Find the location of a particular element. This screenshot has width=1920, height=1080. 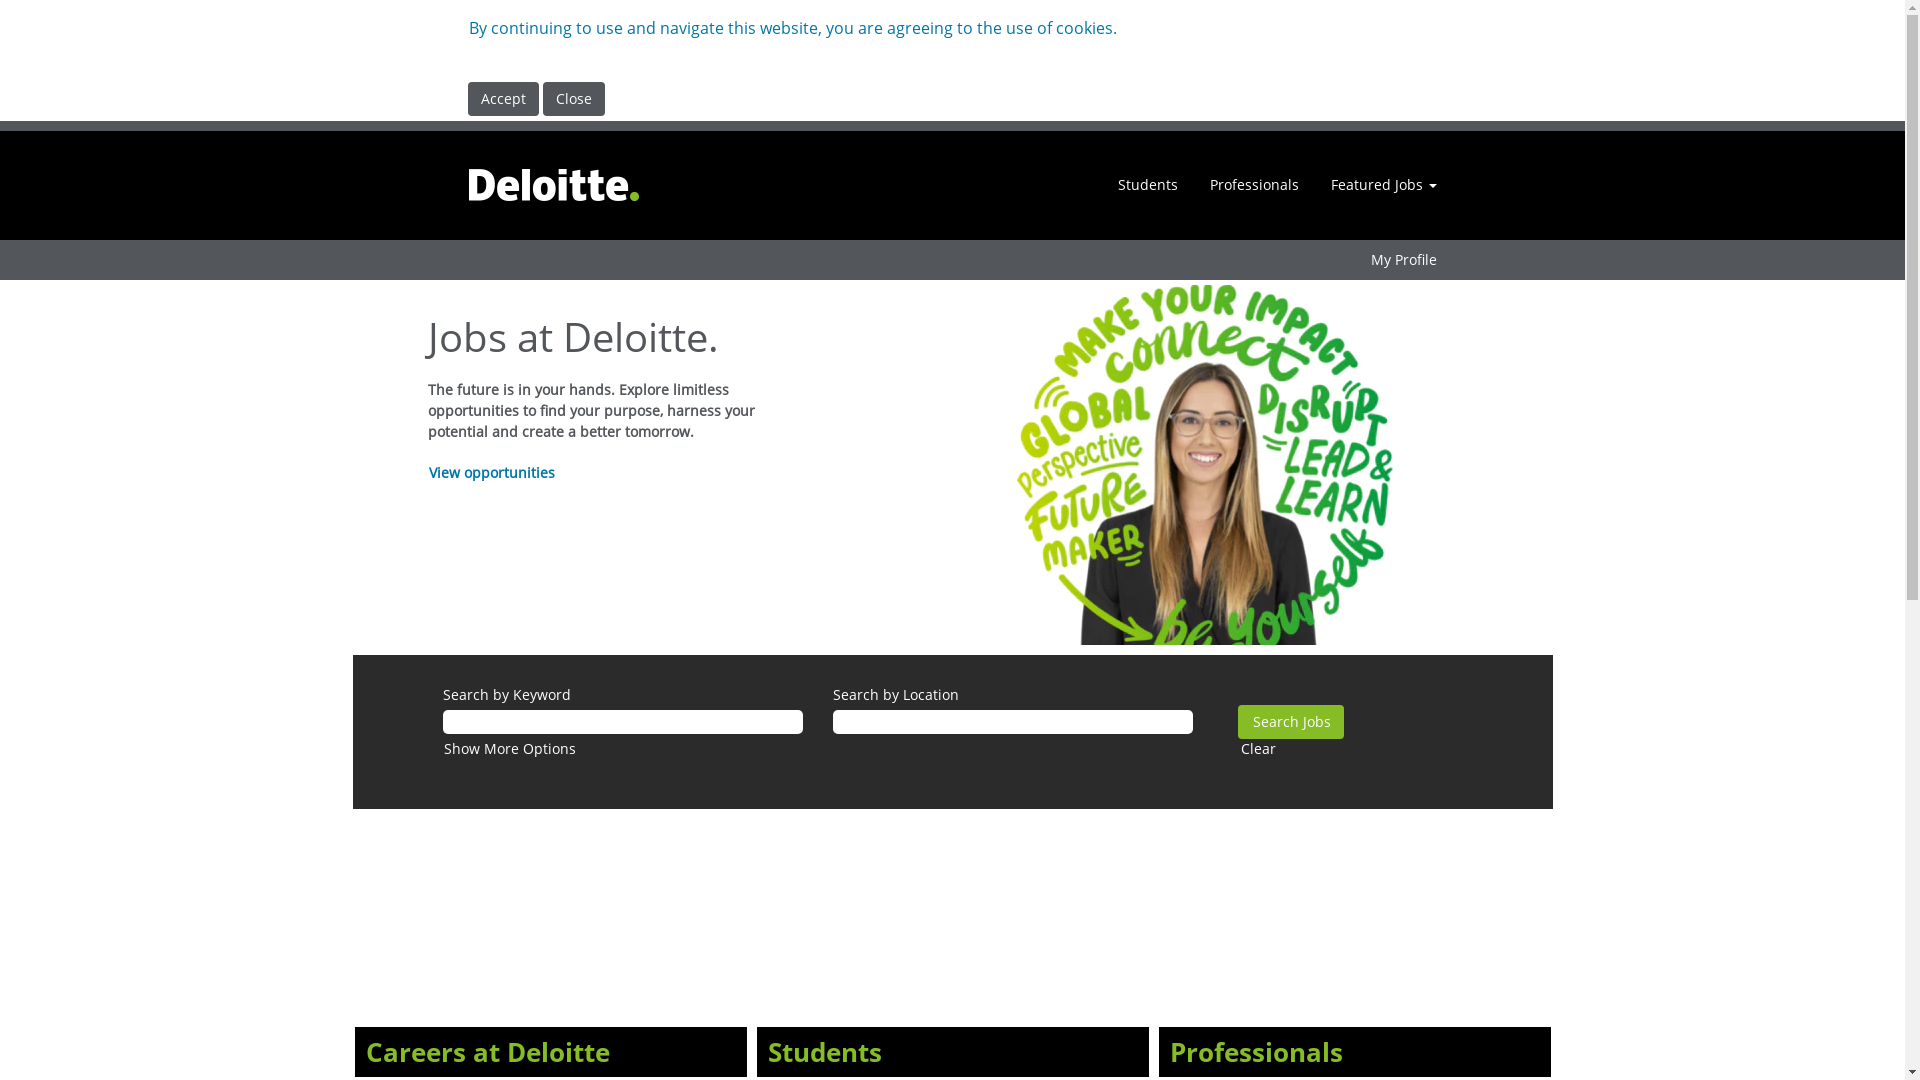

Students is located at coordinates (824, 1052).